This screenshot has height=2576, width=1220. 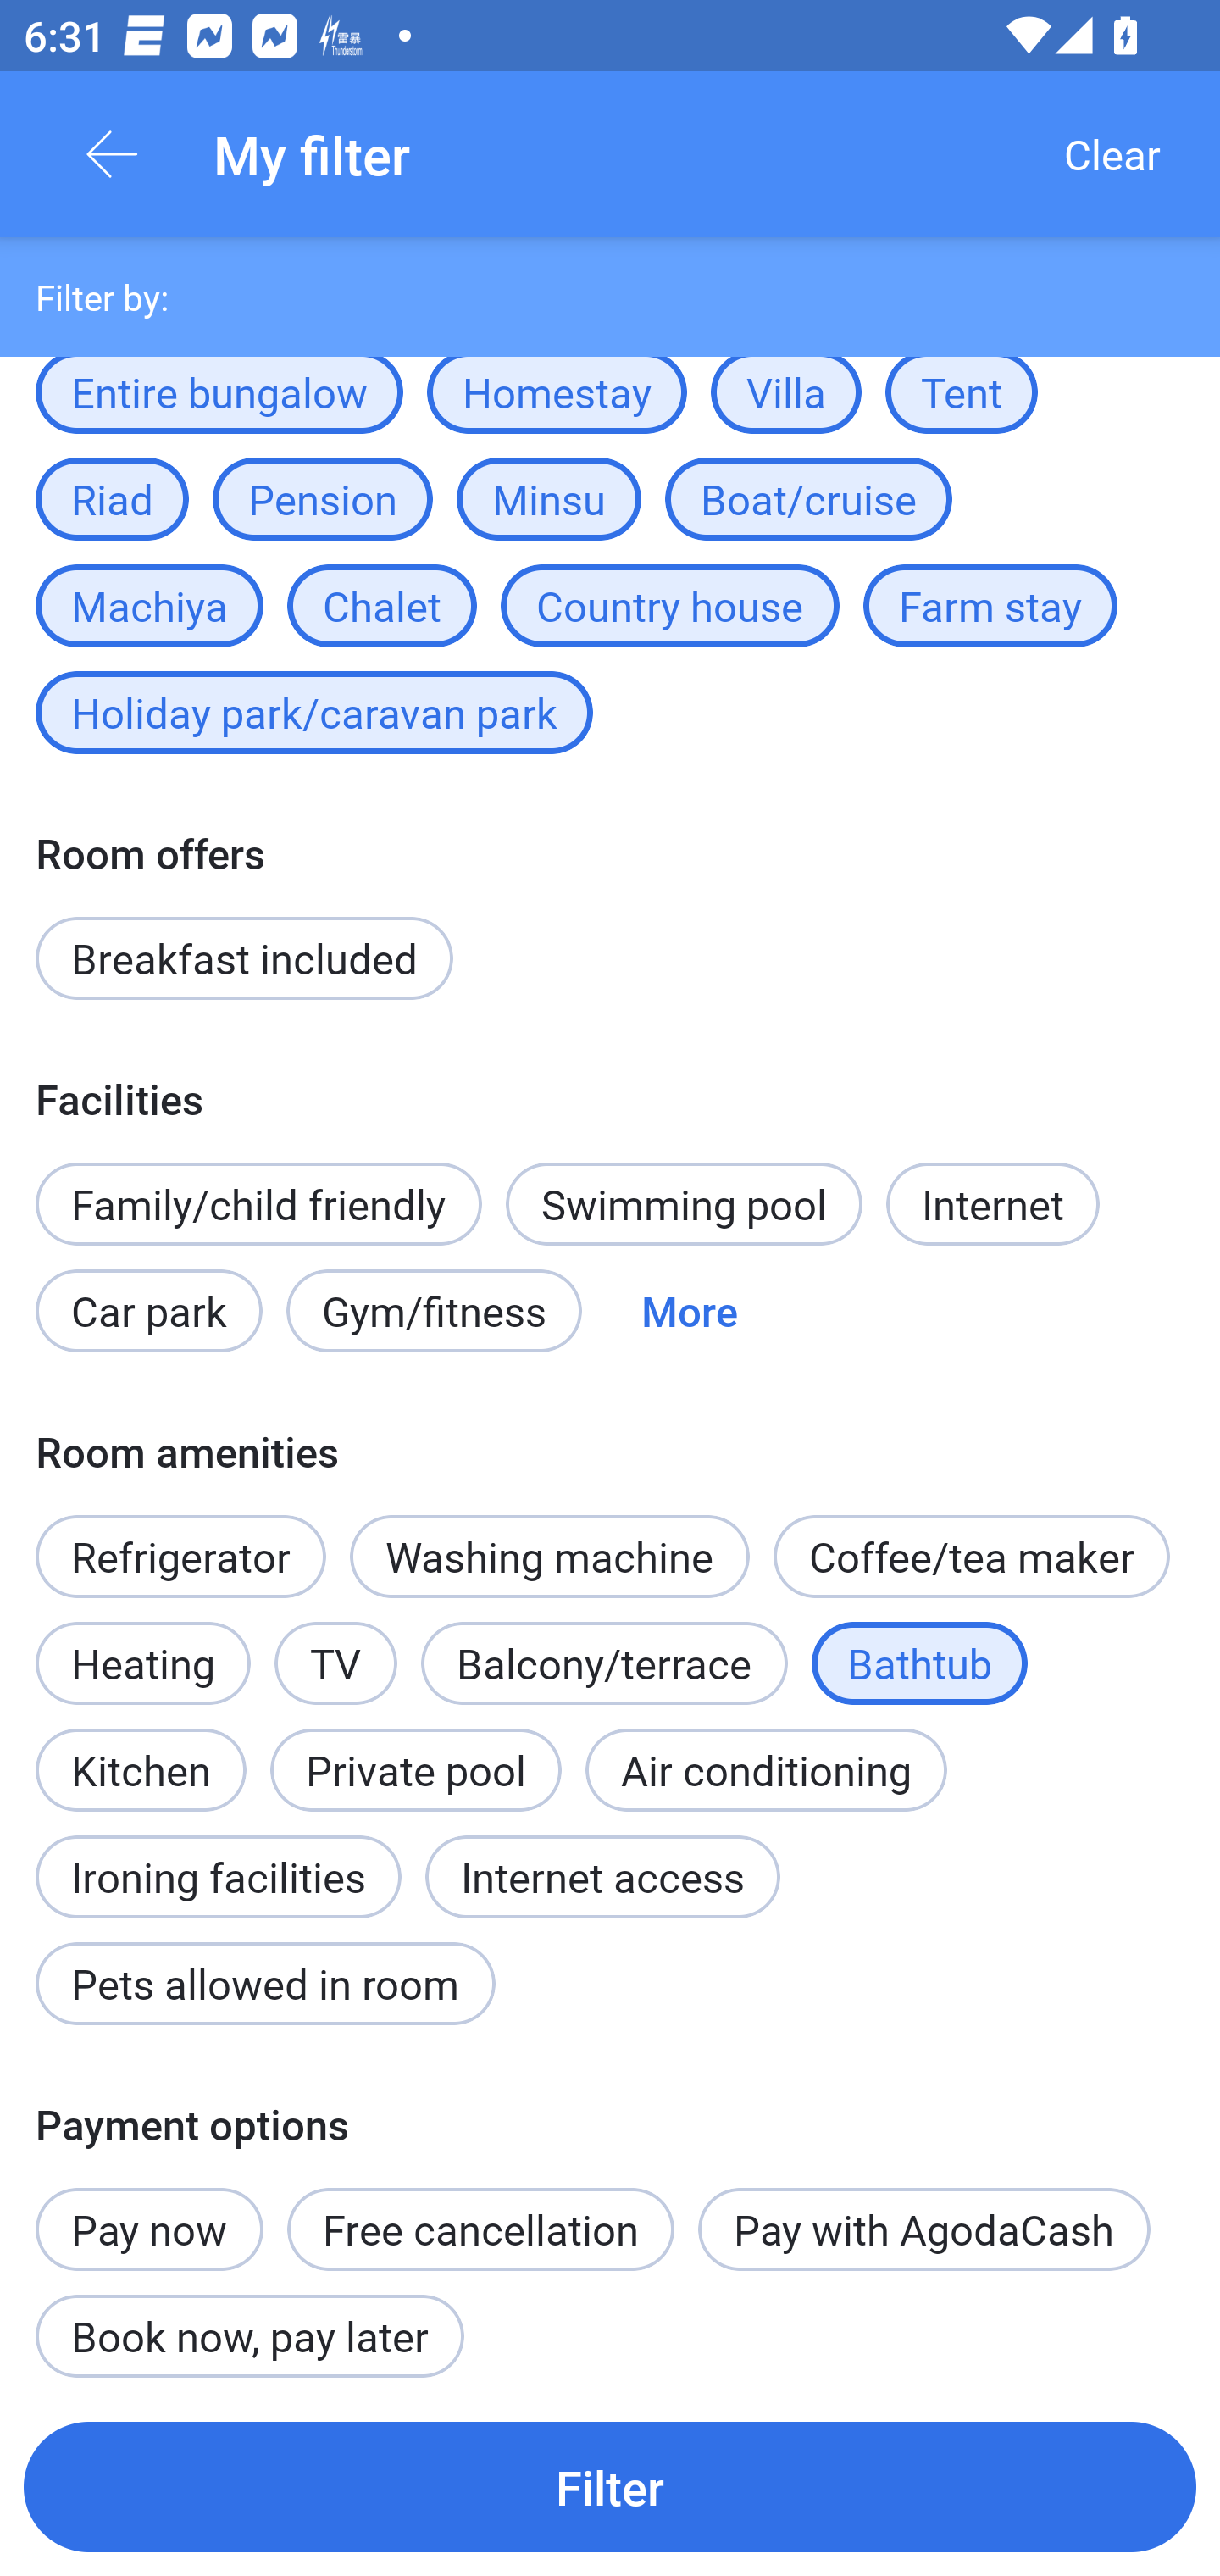 What do you see at coordinates (923, 2229) in the screenshot?
I see `Pay with AgodaCash` at bounding box center [923, 2229].